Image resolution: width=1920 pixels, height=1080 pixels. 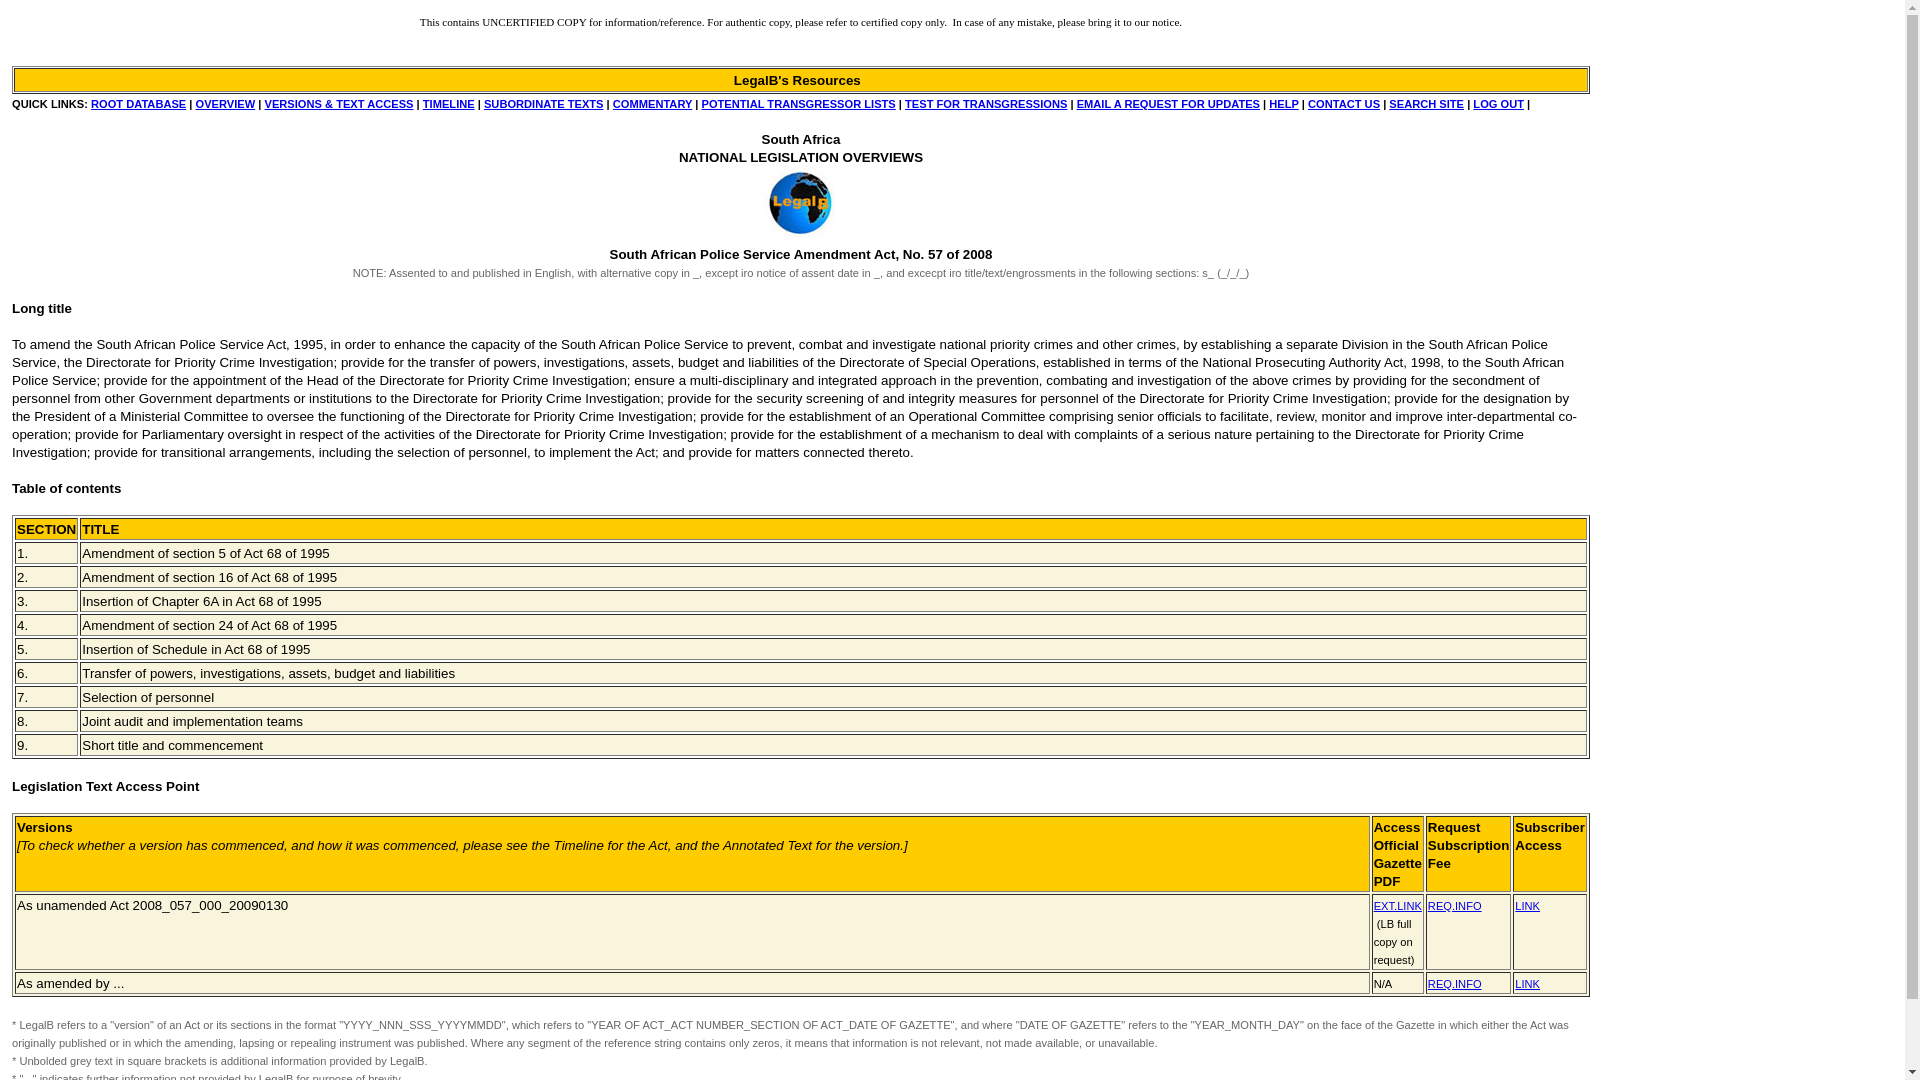 I want to click on TIMELINE, so click(x=448, y=104).